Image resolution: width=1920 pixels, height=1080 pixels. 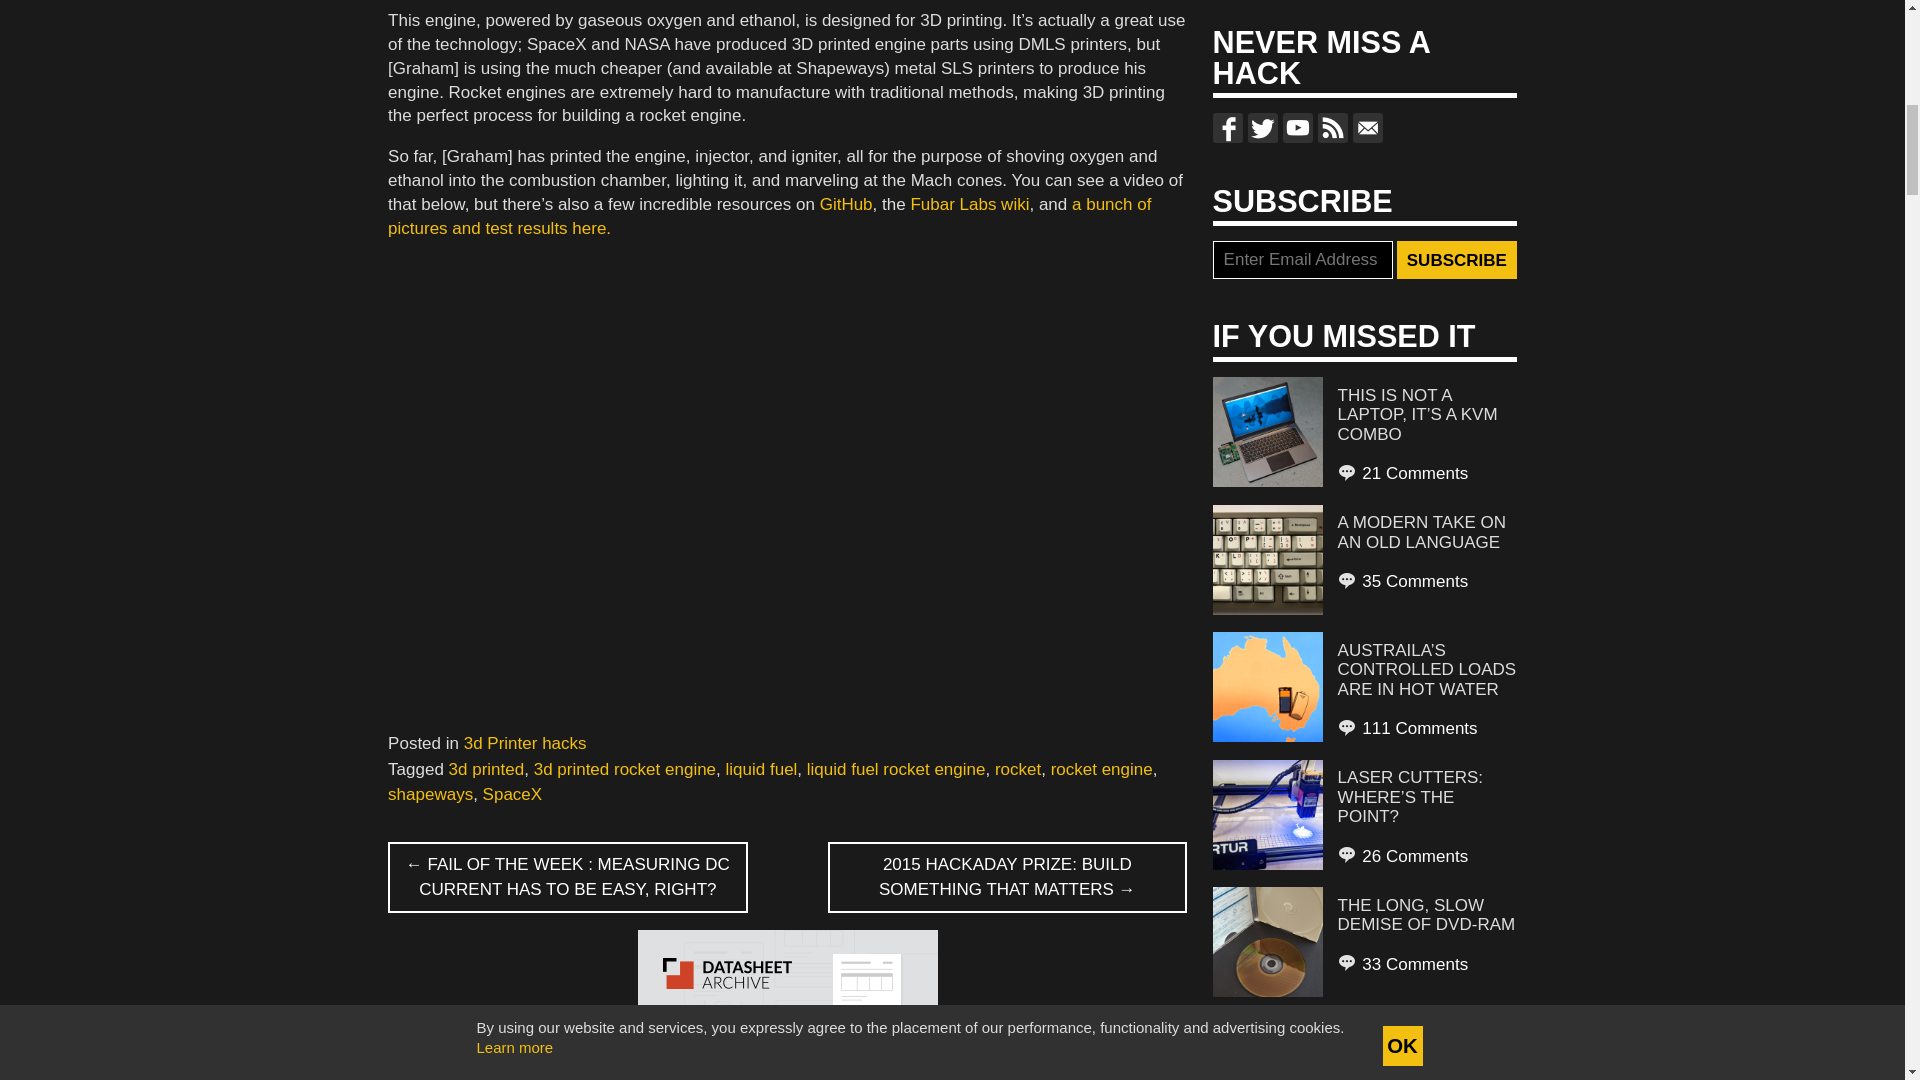 What do you see at coordinates (486, 769) in the screenshot?
I see `3d printed` at bounding box center [486, 769].